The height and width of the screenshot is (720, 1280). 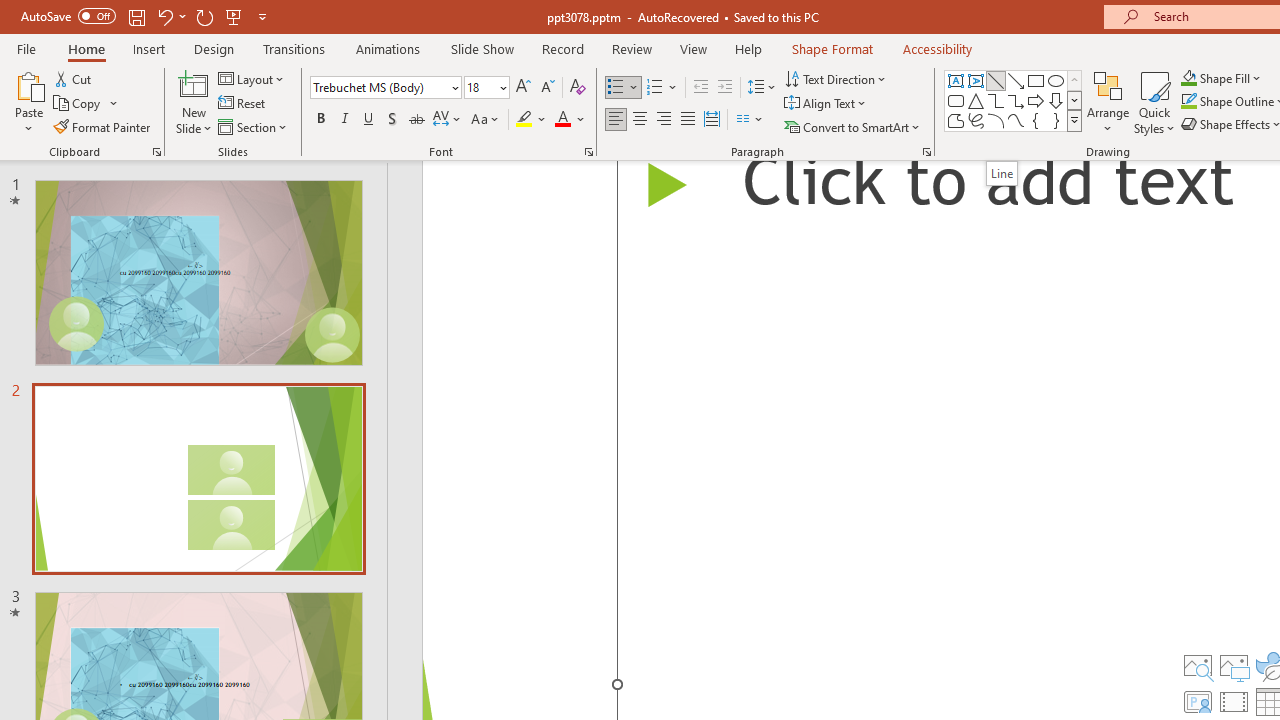 What do you see at coordinates (578, 88) in the screenshot?
I see `Clear Formatting` at bounding box center [578, 88].